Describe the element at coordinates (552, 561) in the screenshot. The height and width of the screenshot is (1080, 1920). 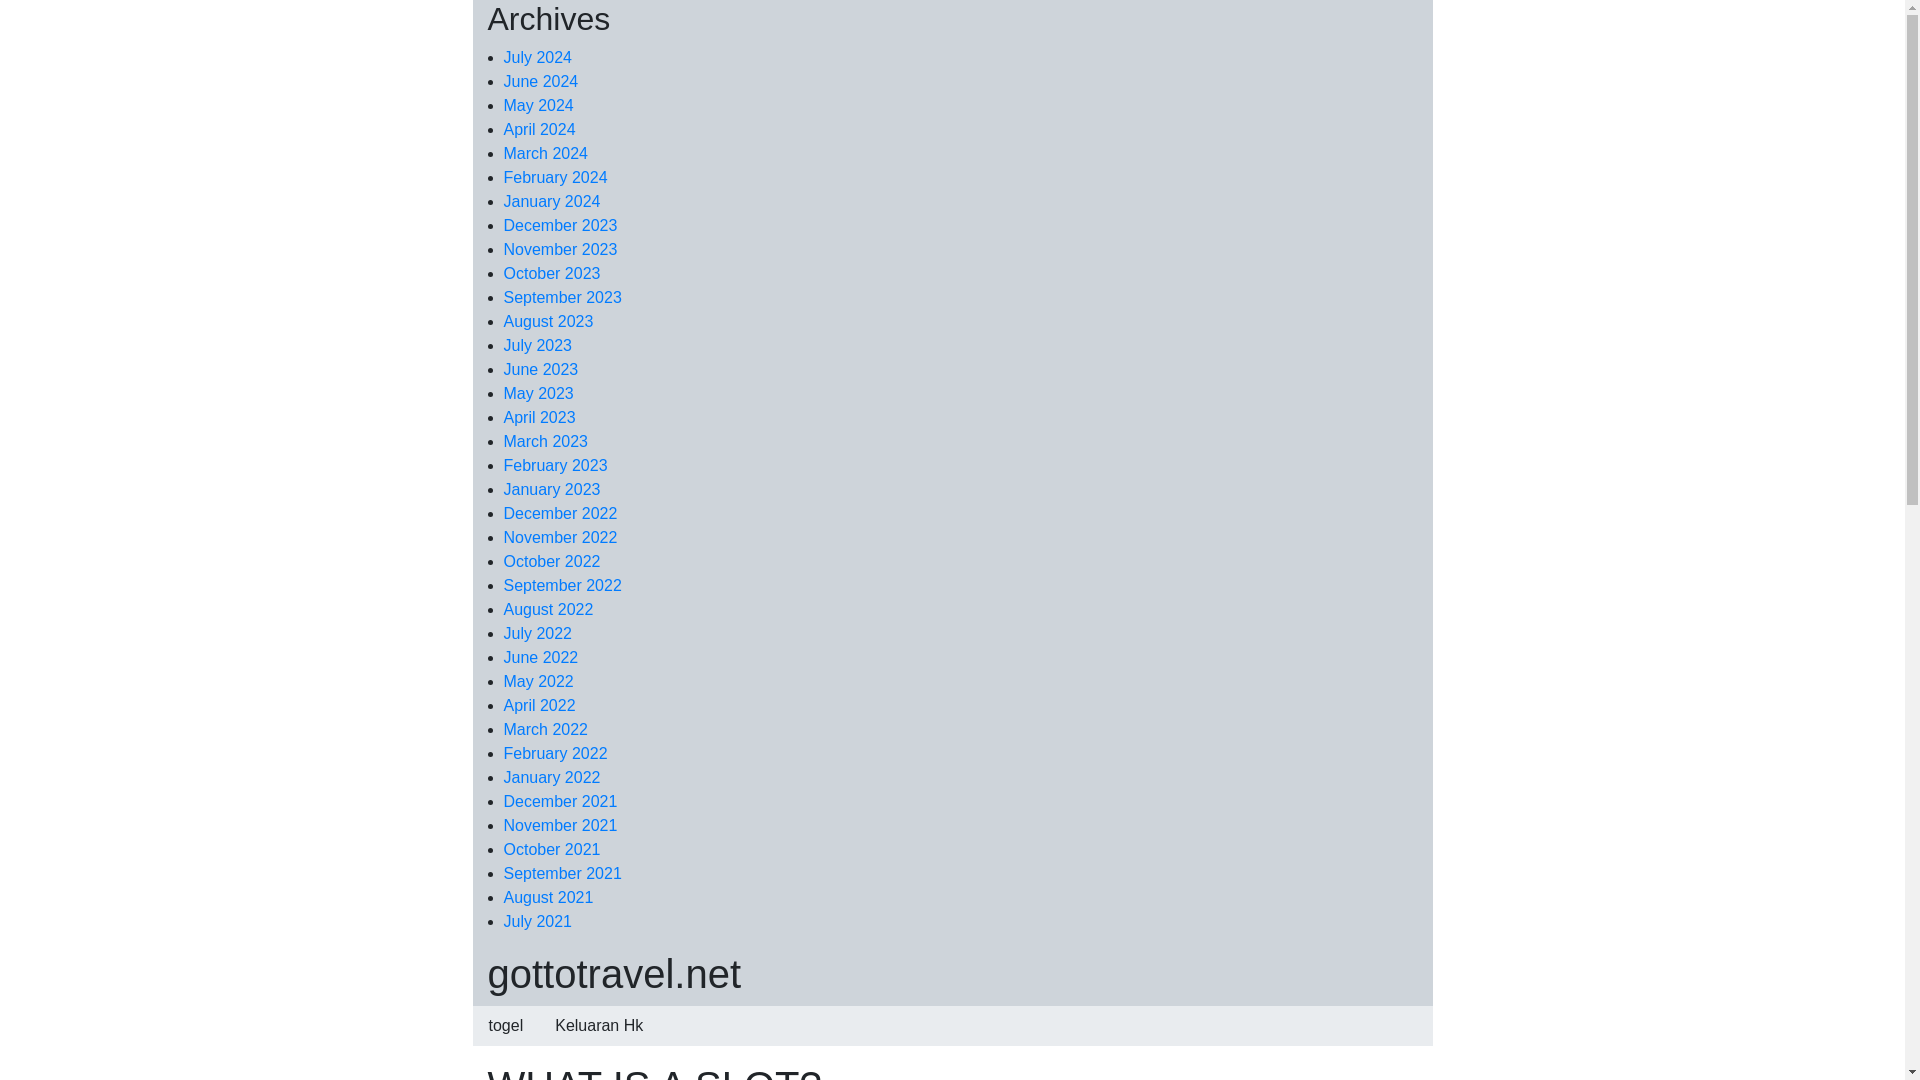
I see `October 2022` at that location.